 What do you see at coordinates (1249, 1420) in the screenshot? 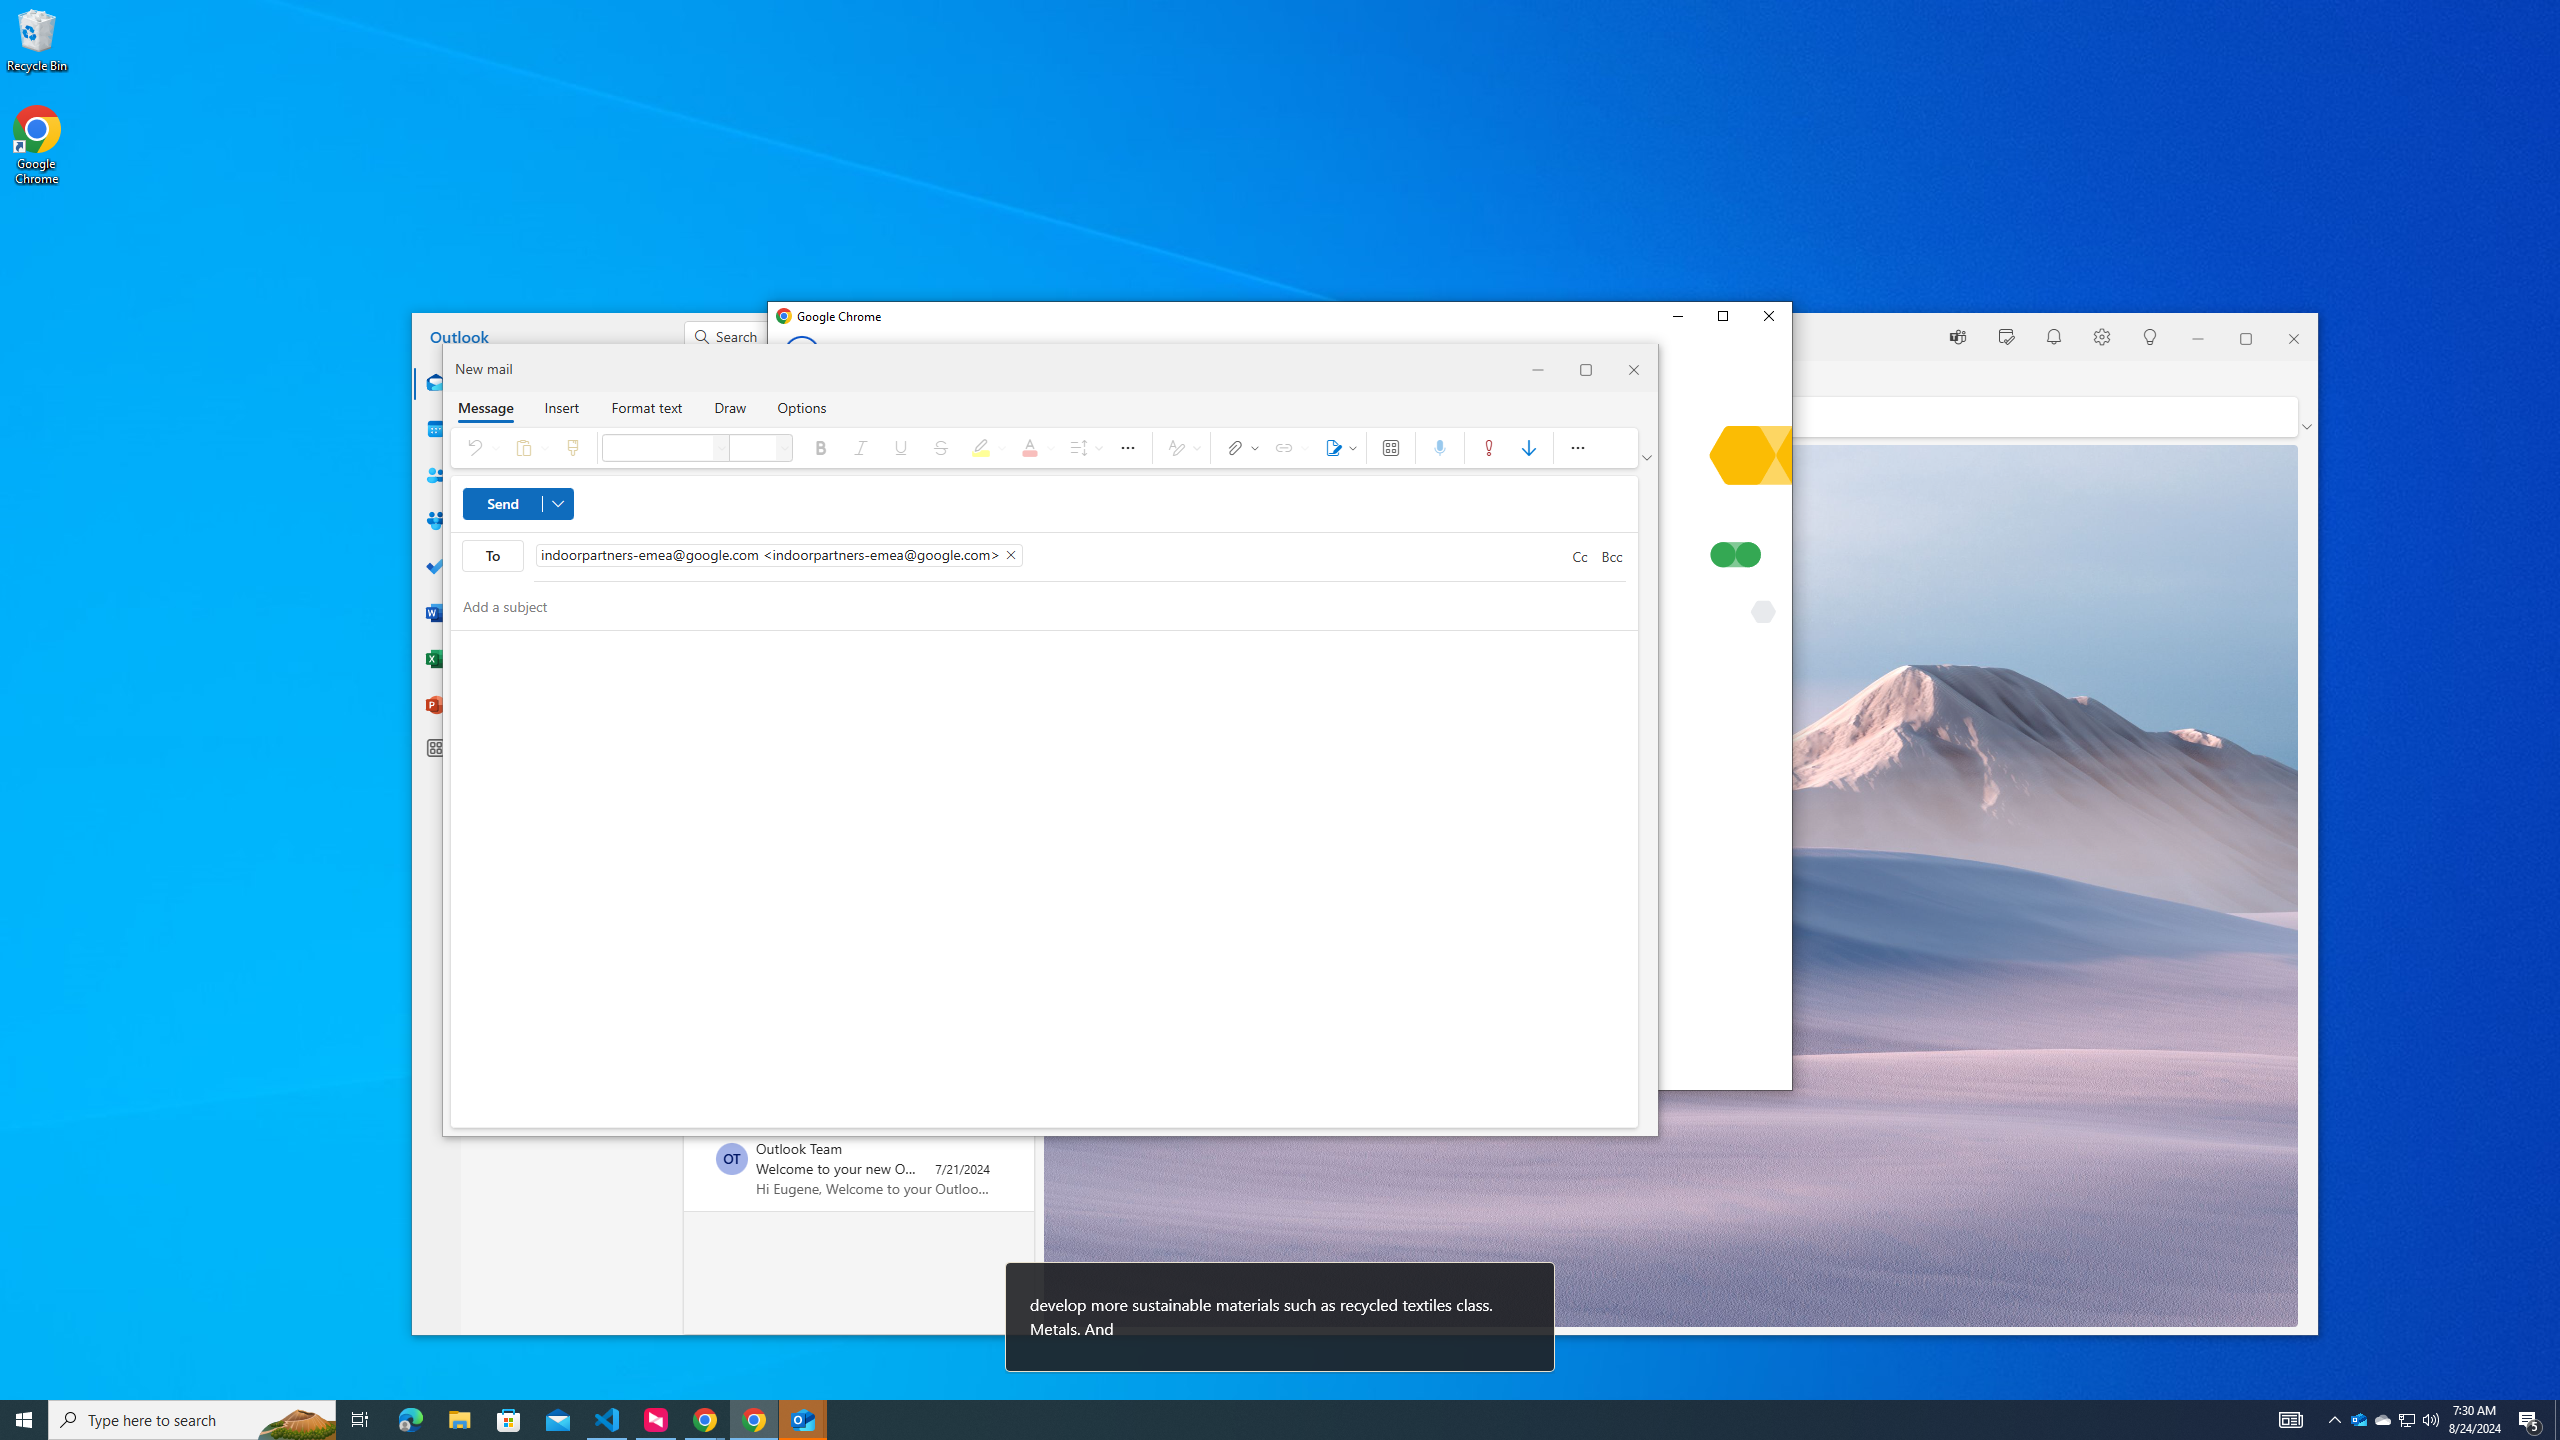
I see `Microsoft Outlook` at bounding box center [1249, 1420].